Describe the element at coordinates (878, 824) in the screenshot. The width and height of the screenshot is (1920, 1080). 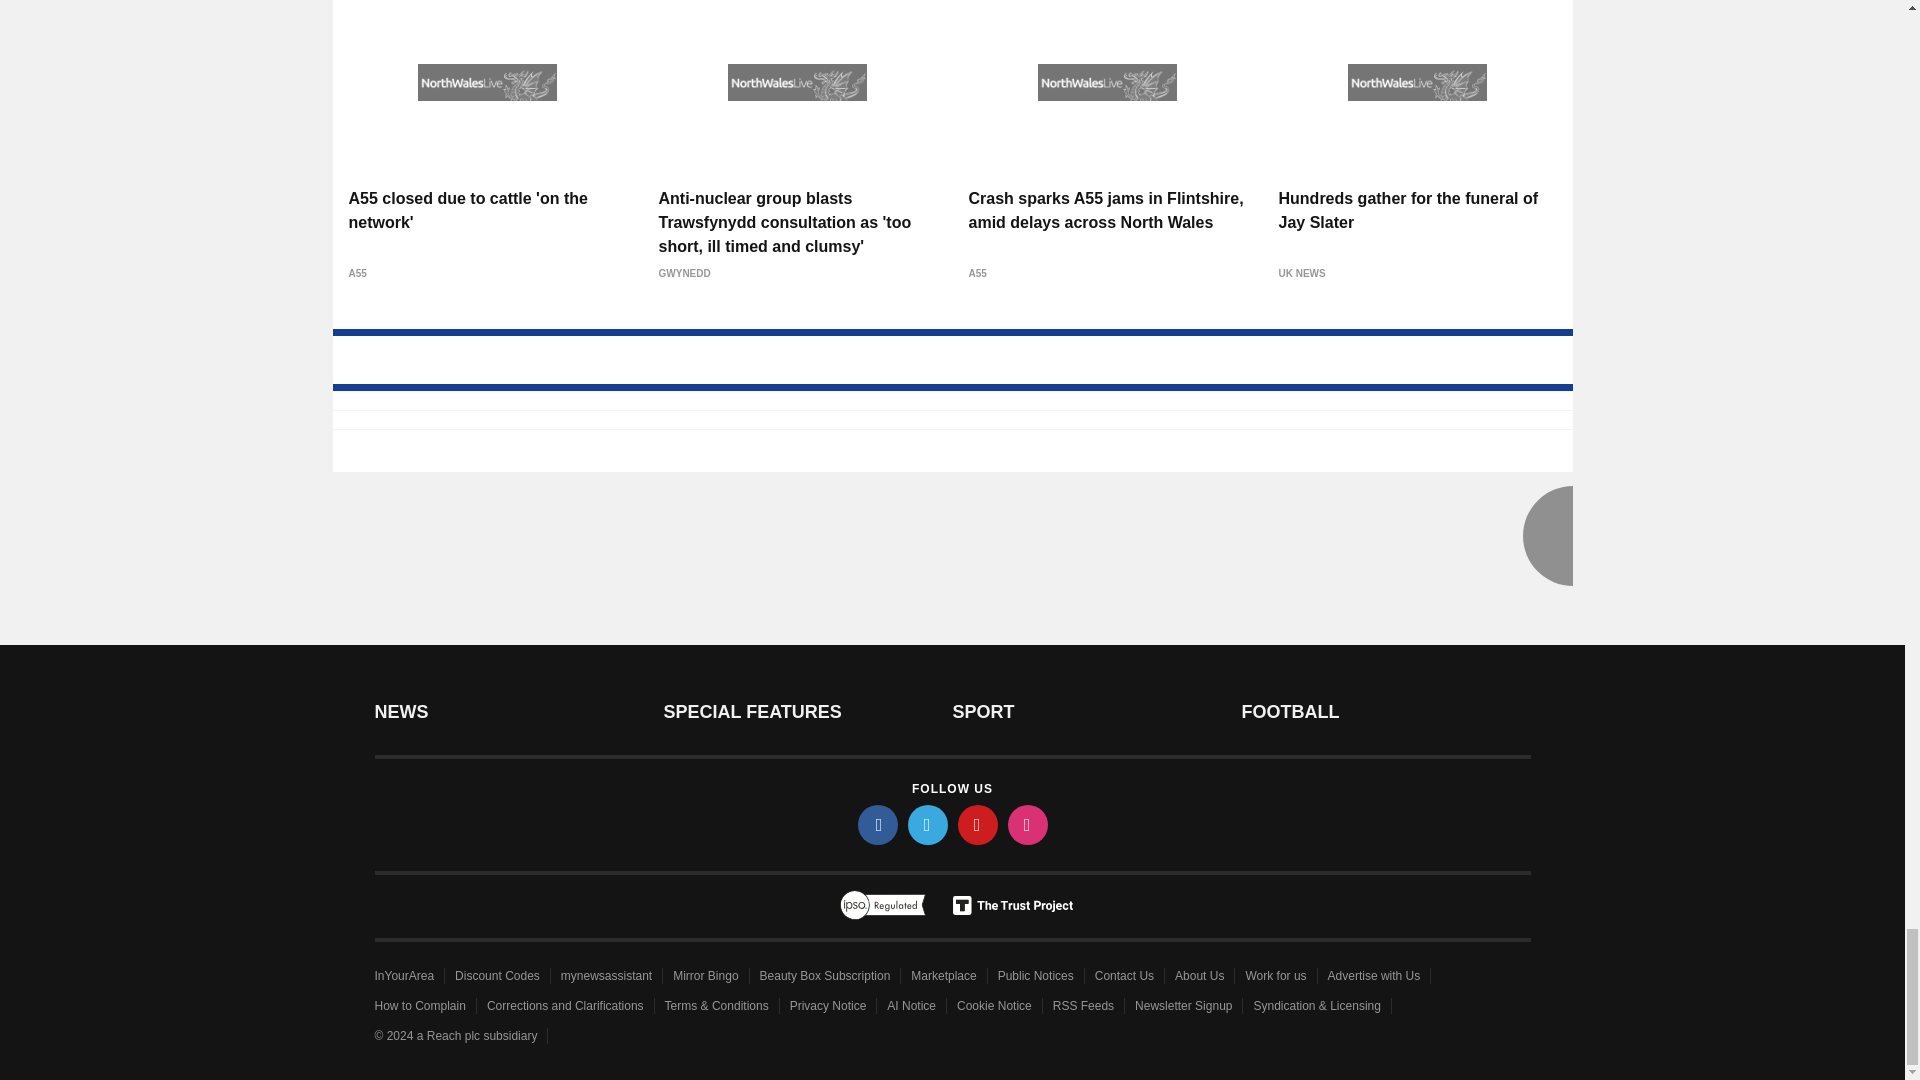
I see `facebook` at that location.